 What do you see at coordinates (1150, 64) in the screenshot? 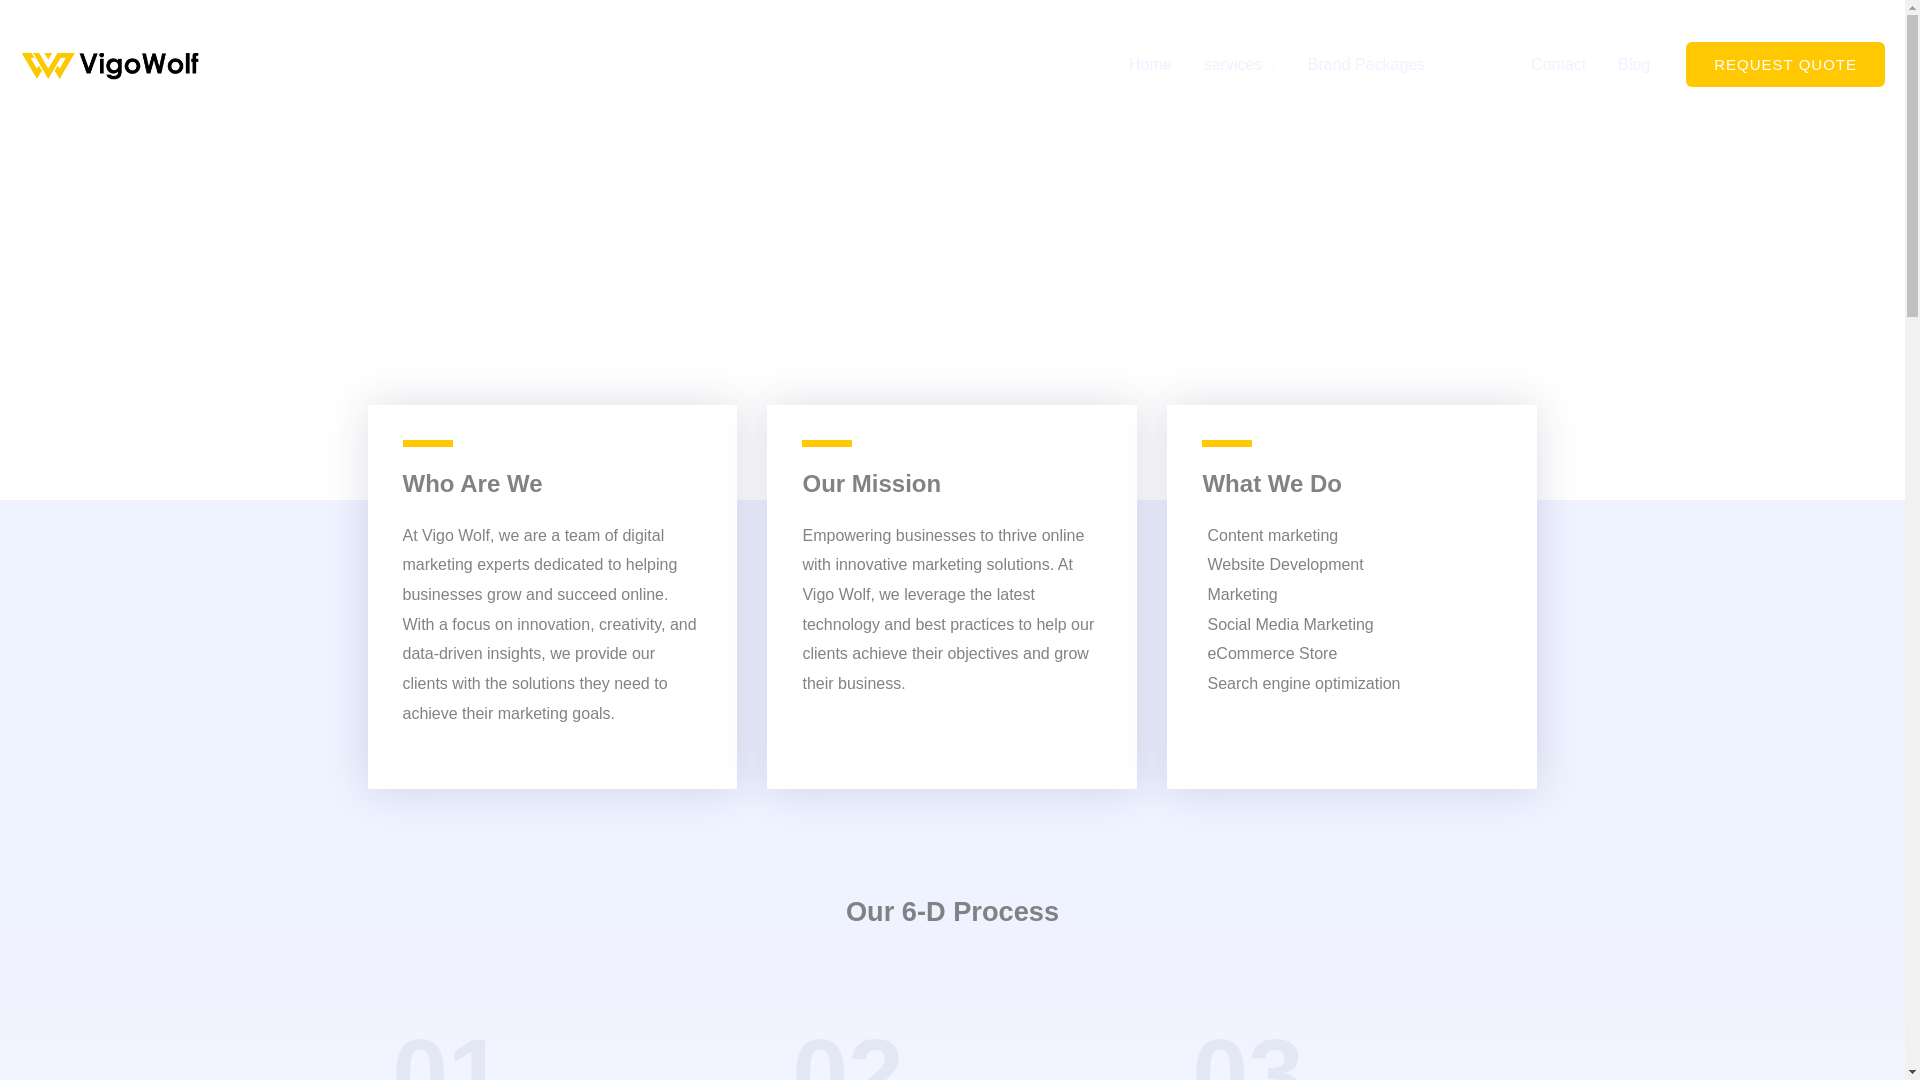
I see `Home` at bounding box center [1150, 64].